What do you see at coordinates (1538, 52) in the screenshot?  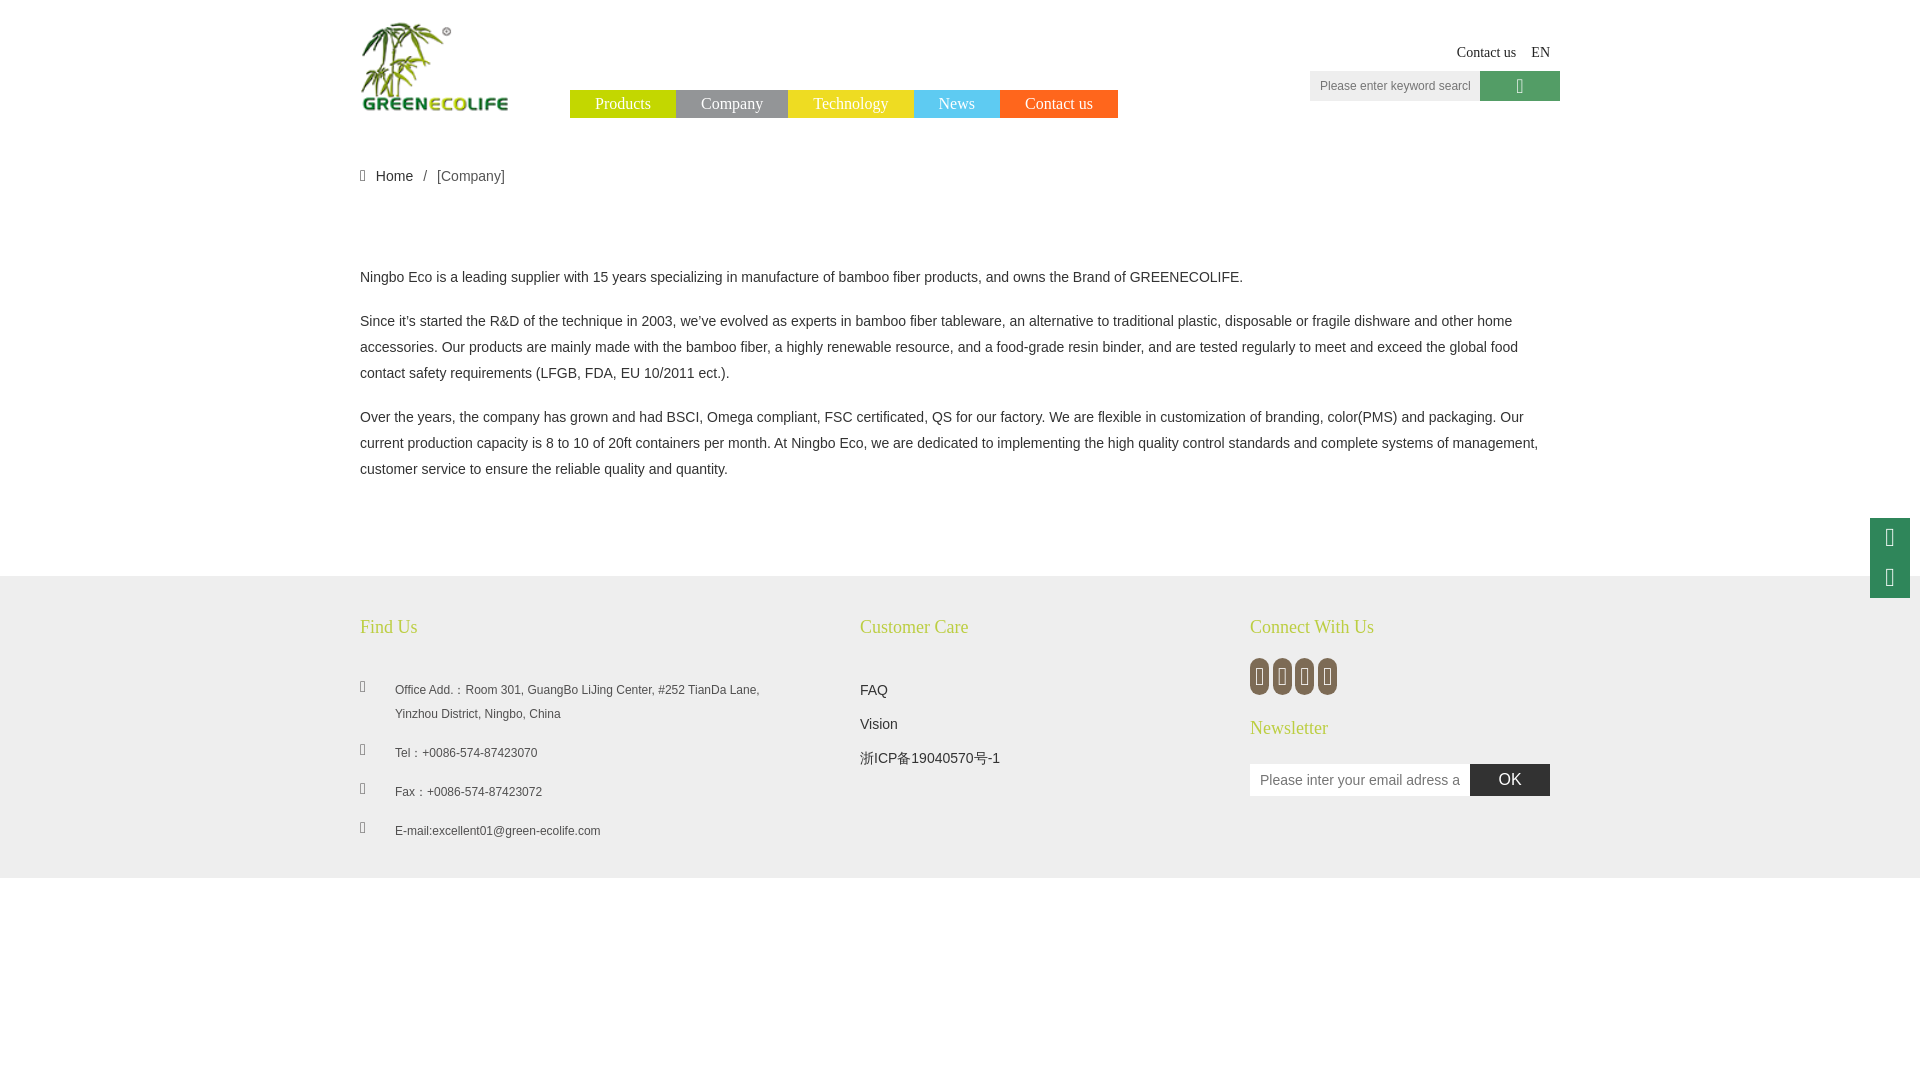 I see `ENGLISH` at bounding box center [1538, 52].